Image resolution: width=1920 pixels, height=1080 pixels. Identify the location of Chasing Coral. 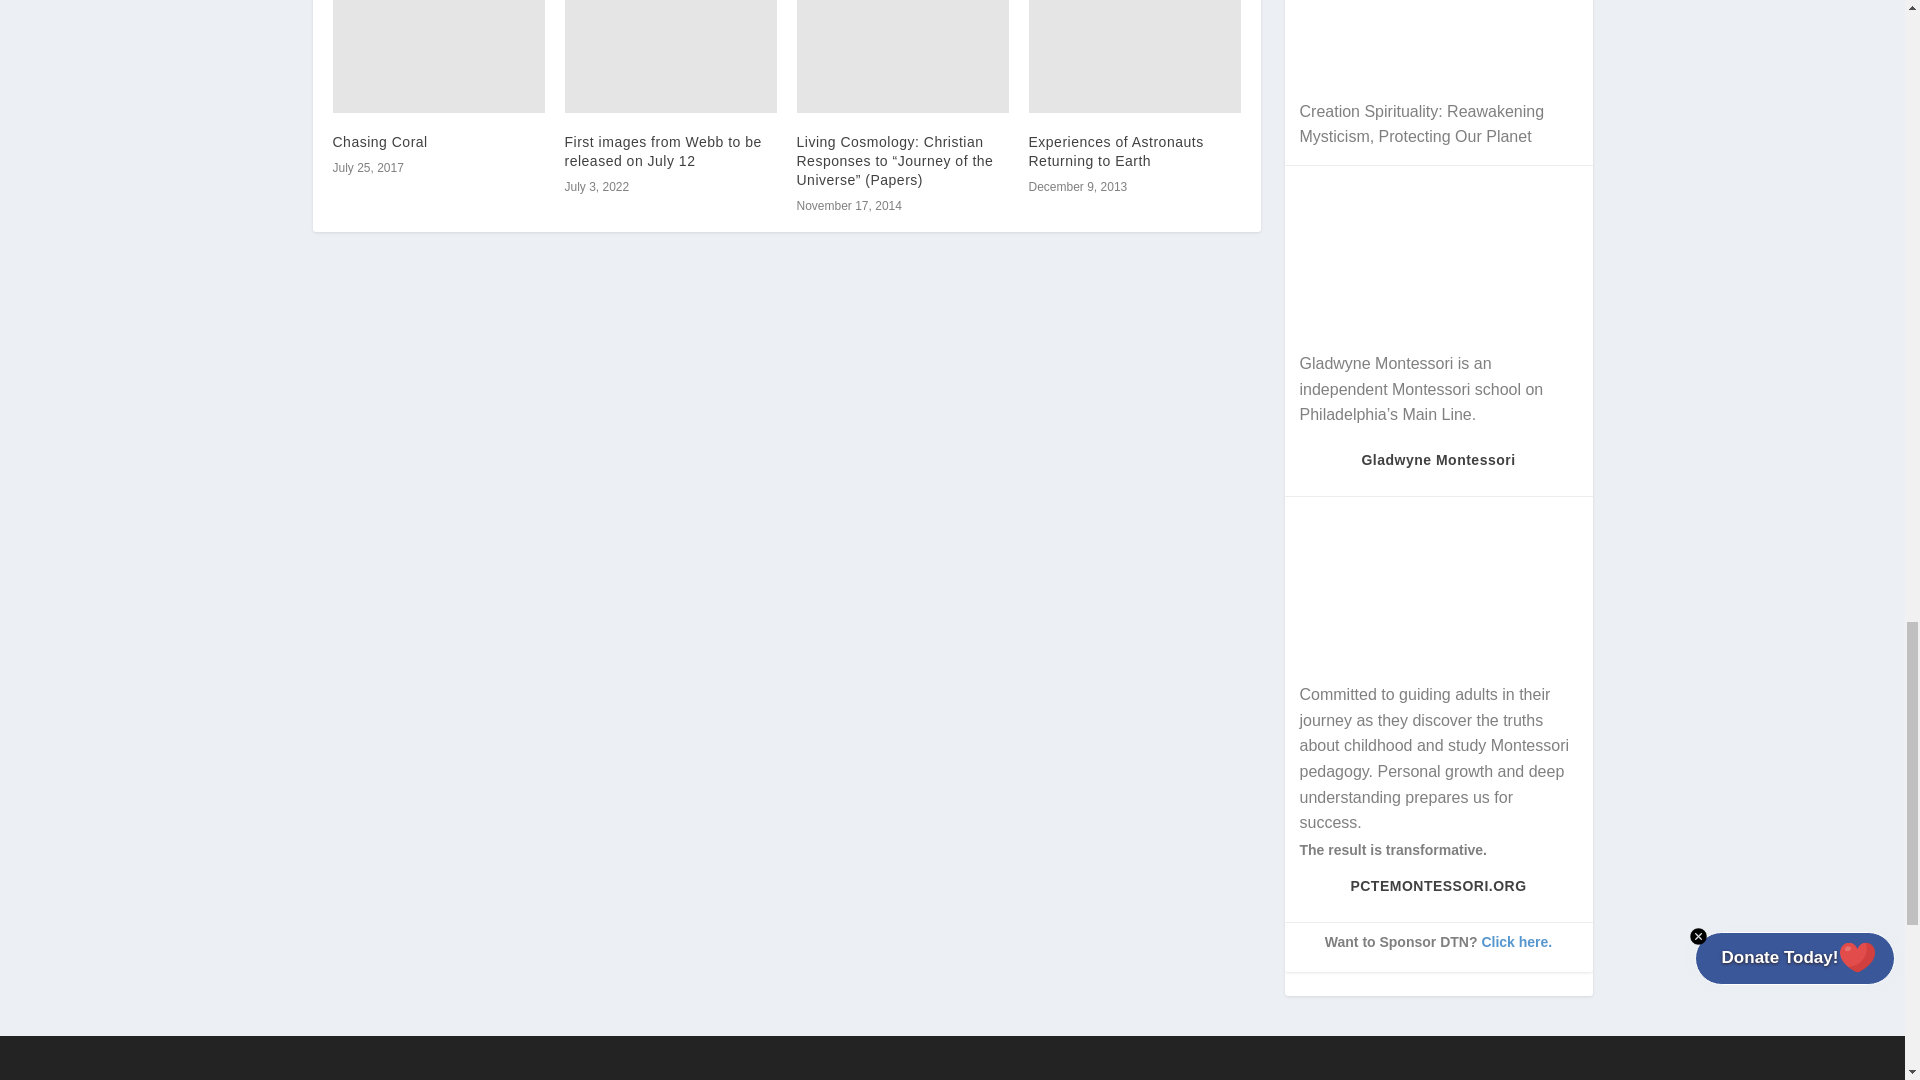
(438, 56).